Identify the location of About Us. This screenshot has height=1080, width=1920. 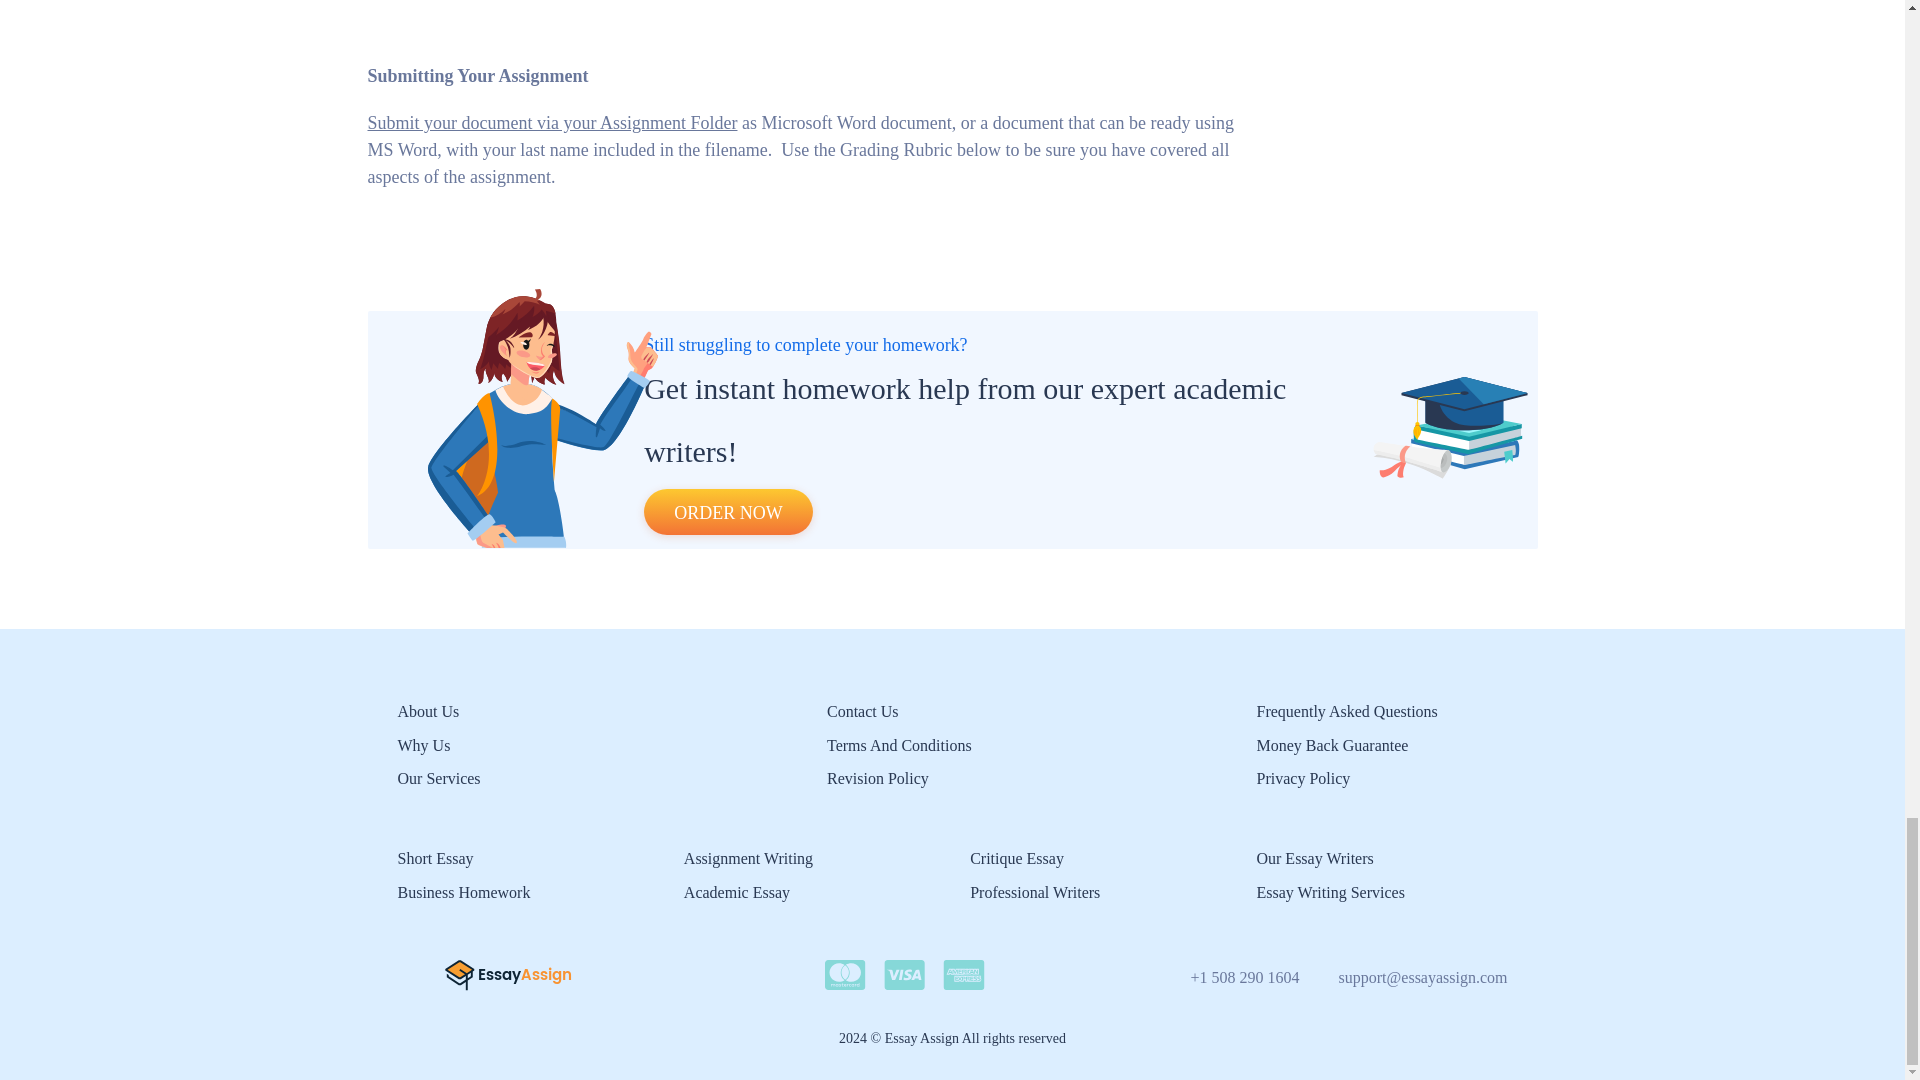
(428, 712).